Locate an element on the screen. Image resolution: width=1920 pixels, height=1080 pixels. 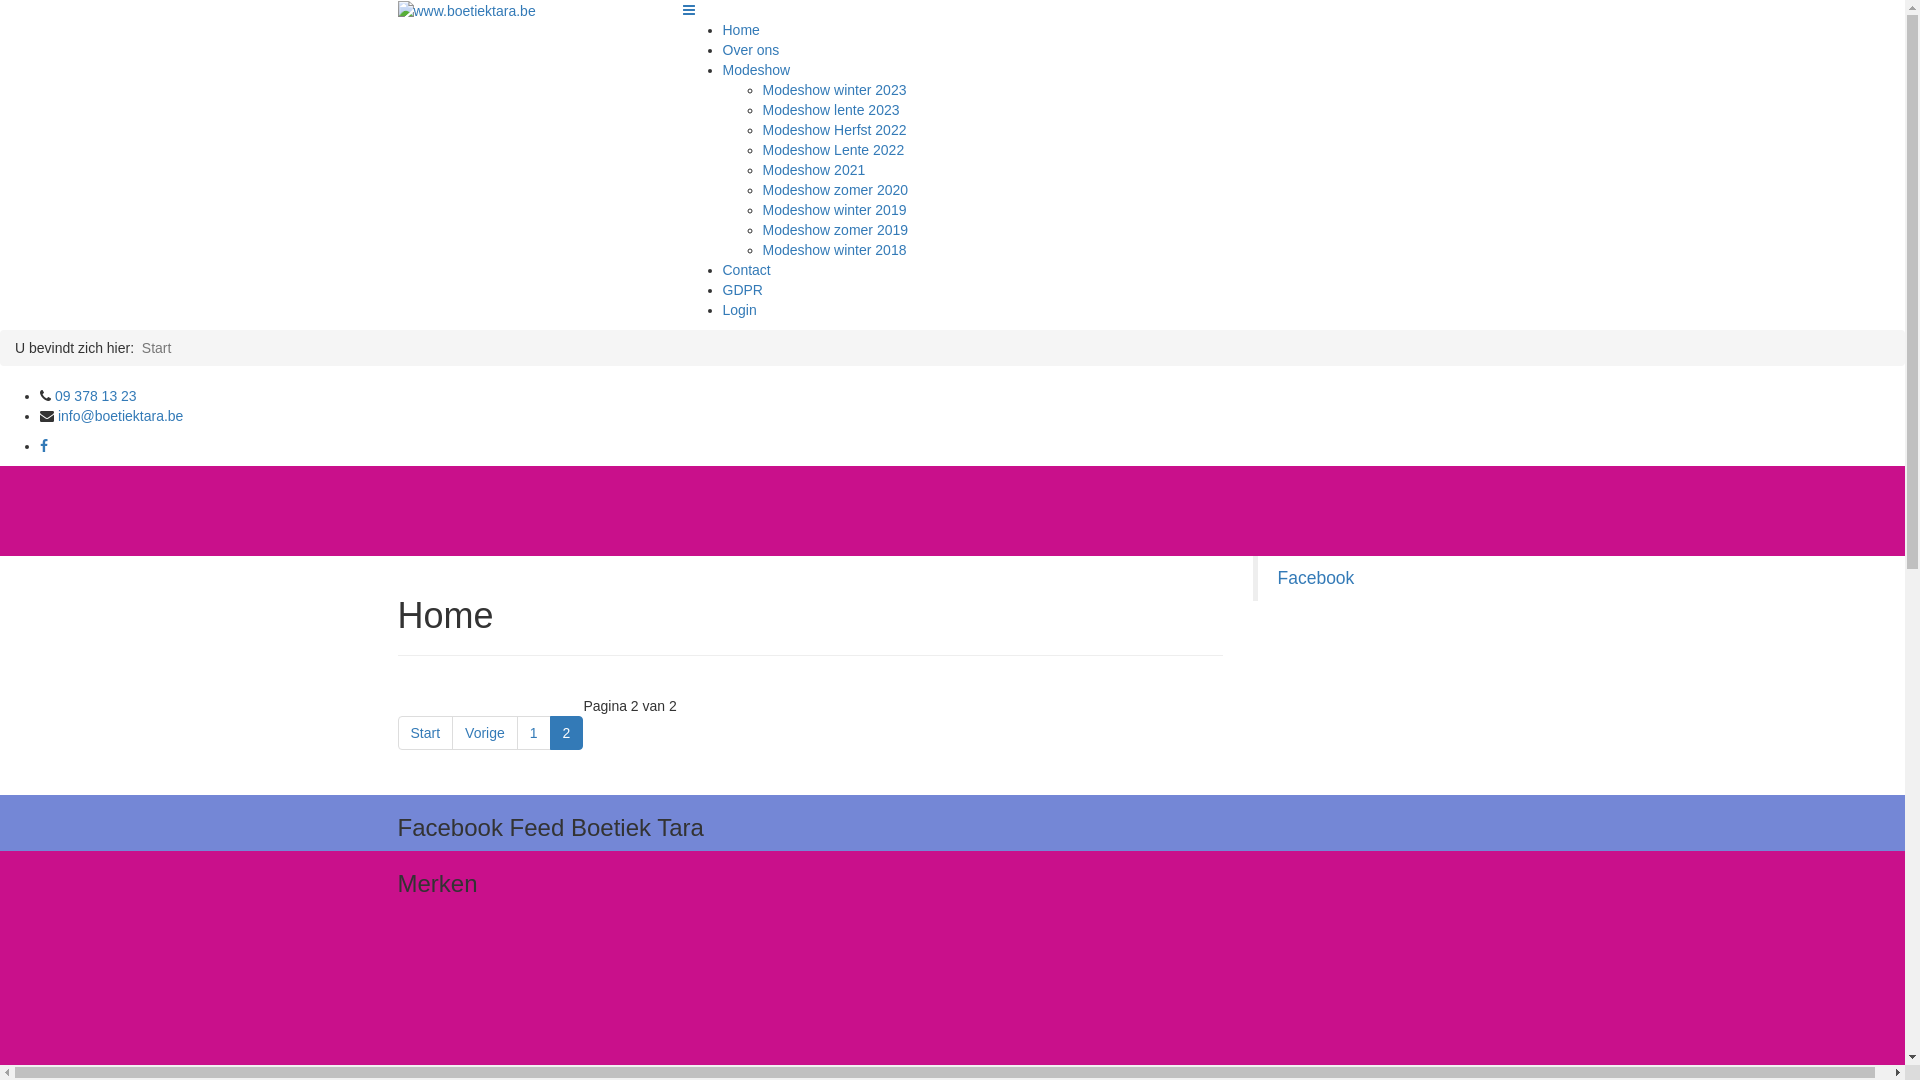
Modeshow Herfst 2022 is located at coordinates (834, 130).